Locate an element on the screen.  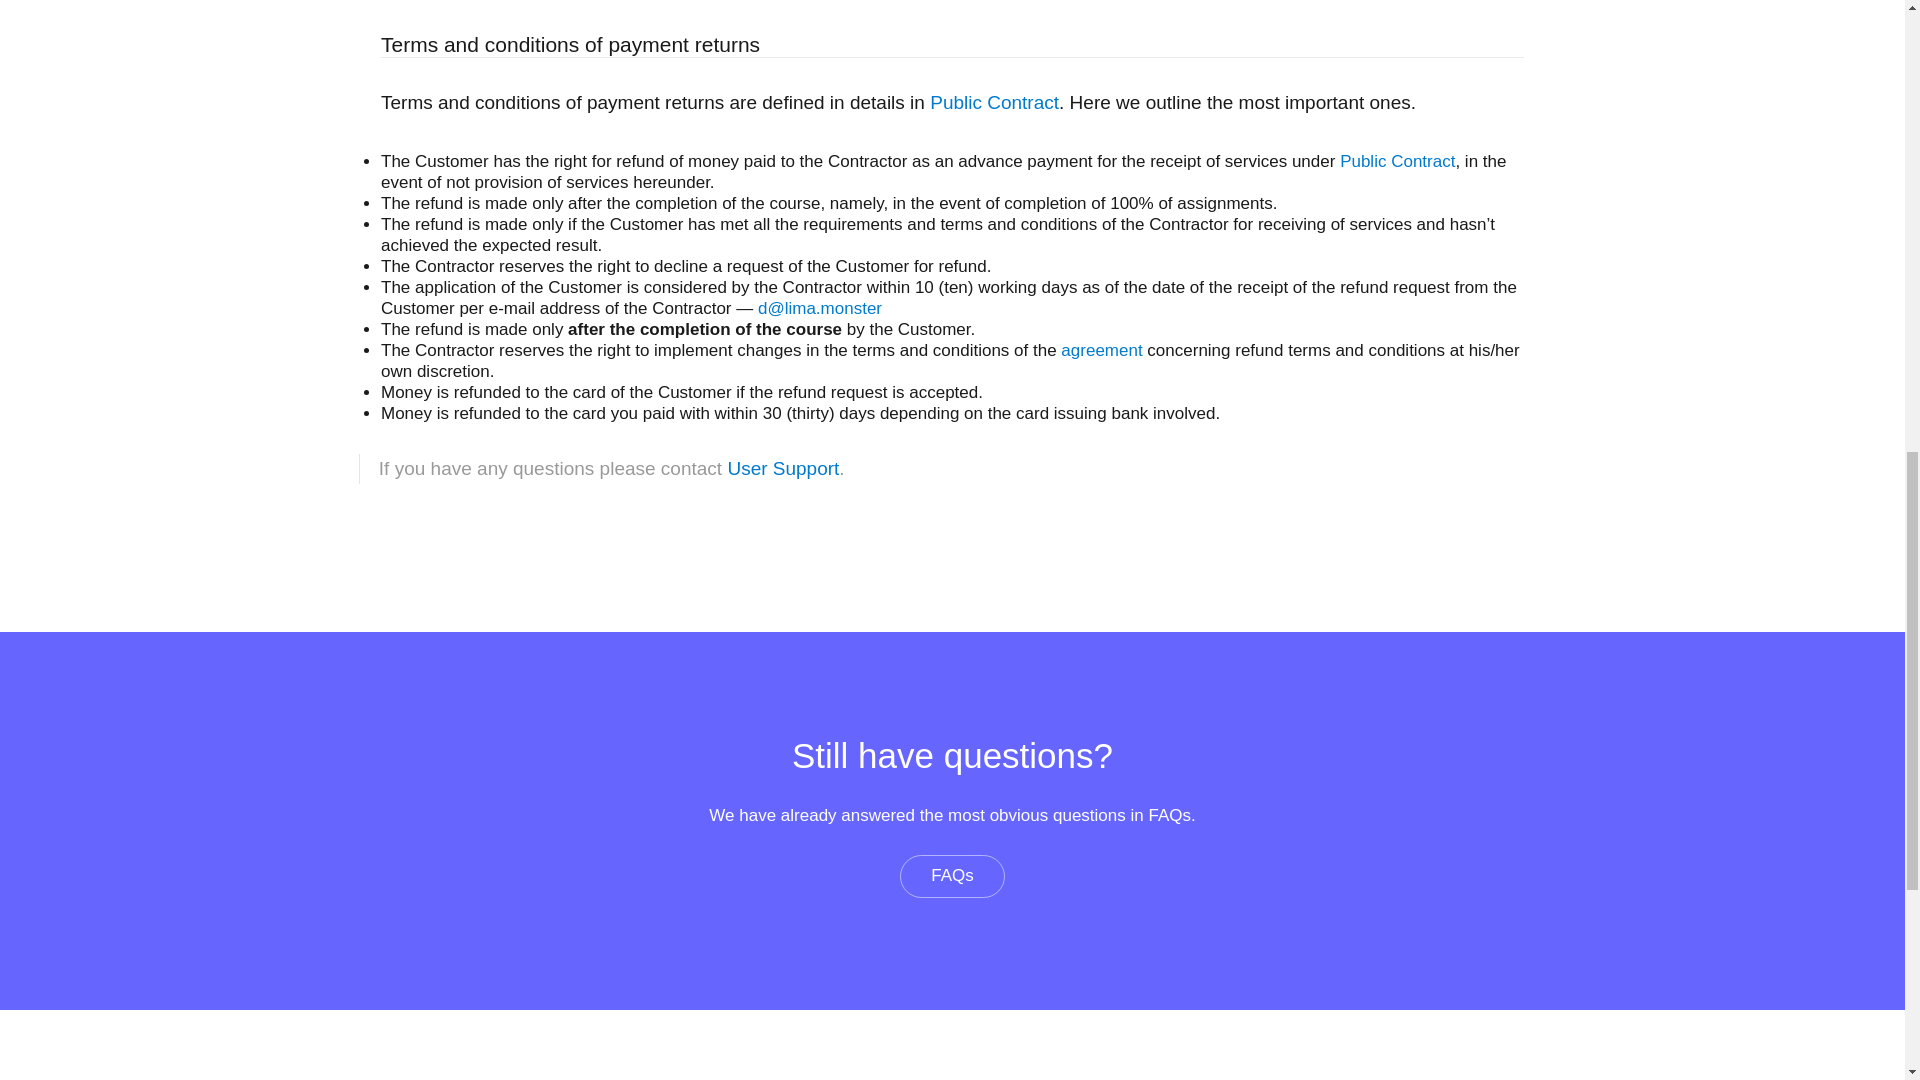
Public Contract is located at coordinates (1398, 161).